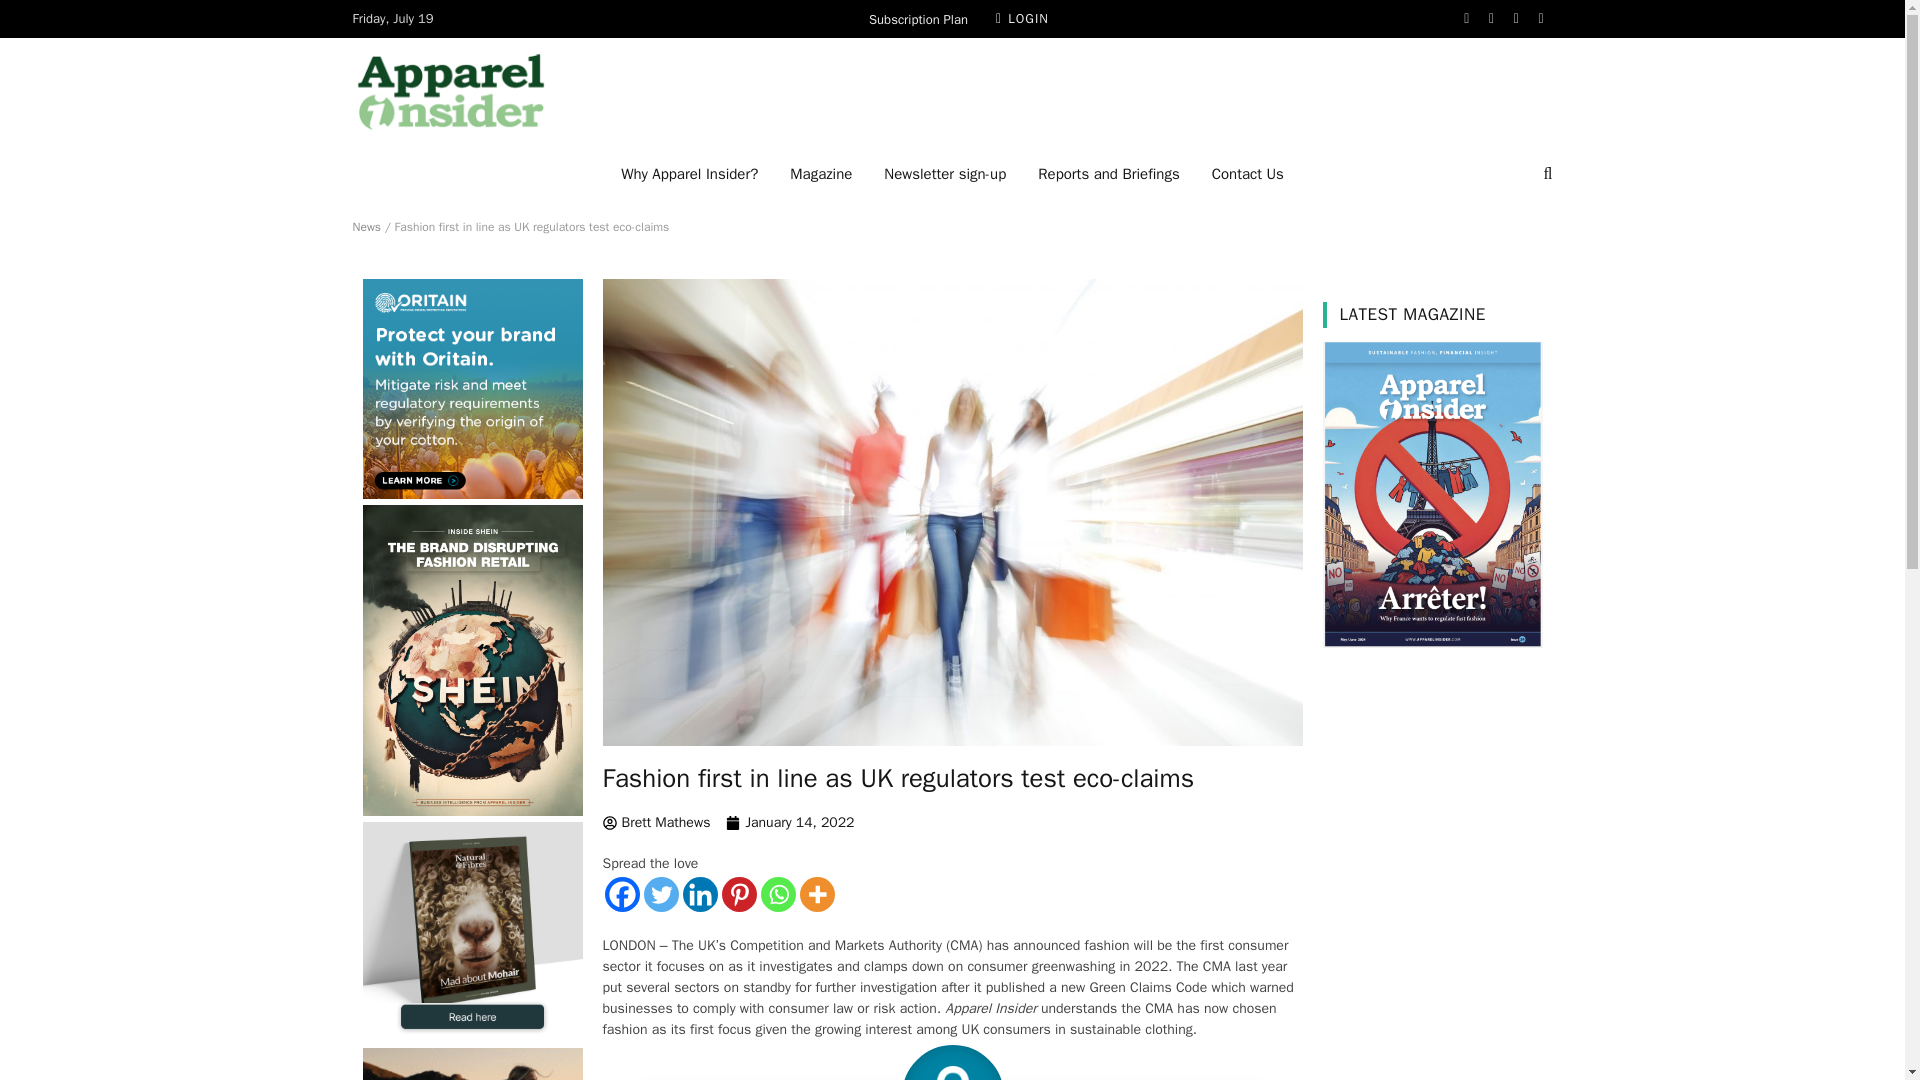 The height and width of the screenshot is (1080, 1920). Describe the element at coordinates (918, 18) in the screenshot. I see `Subscription Plan` at that location.